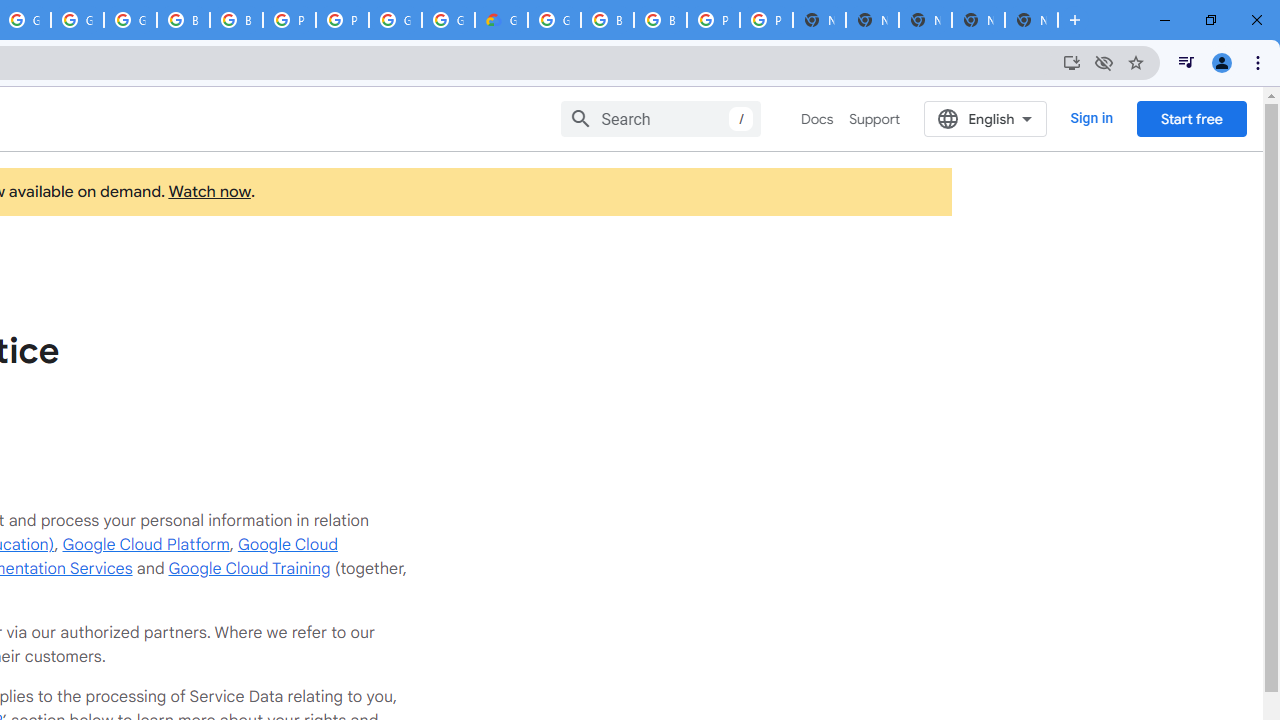 The image size is (1280, 720). What do you see at coordinates (501, 20) in the screenshot?
I see `Google Cloud Estimate Summary` at bounding box center [501, 20].